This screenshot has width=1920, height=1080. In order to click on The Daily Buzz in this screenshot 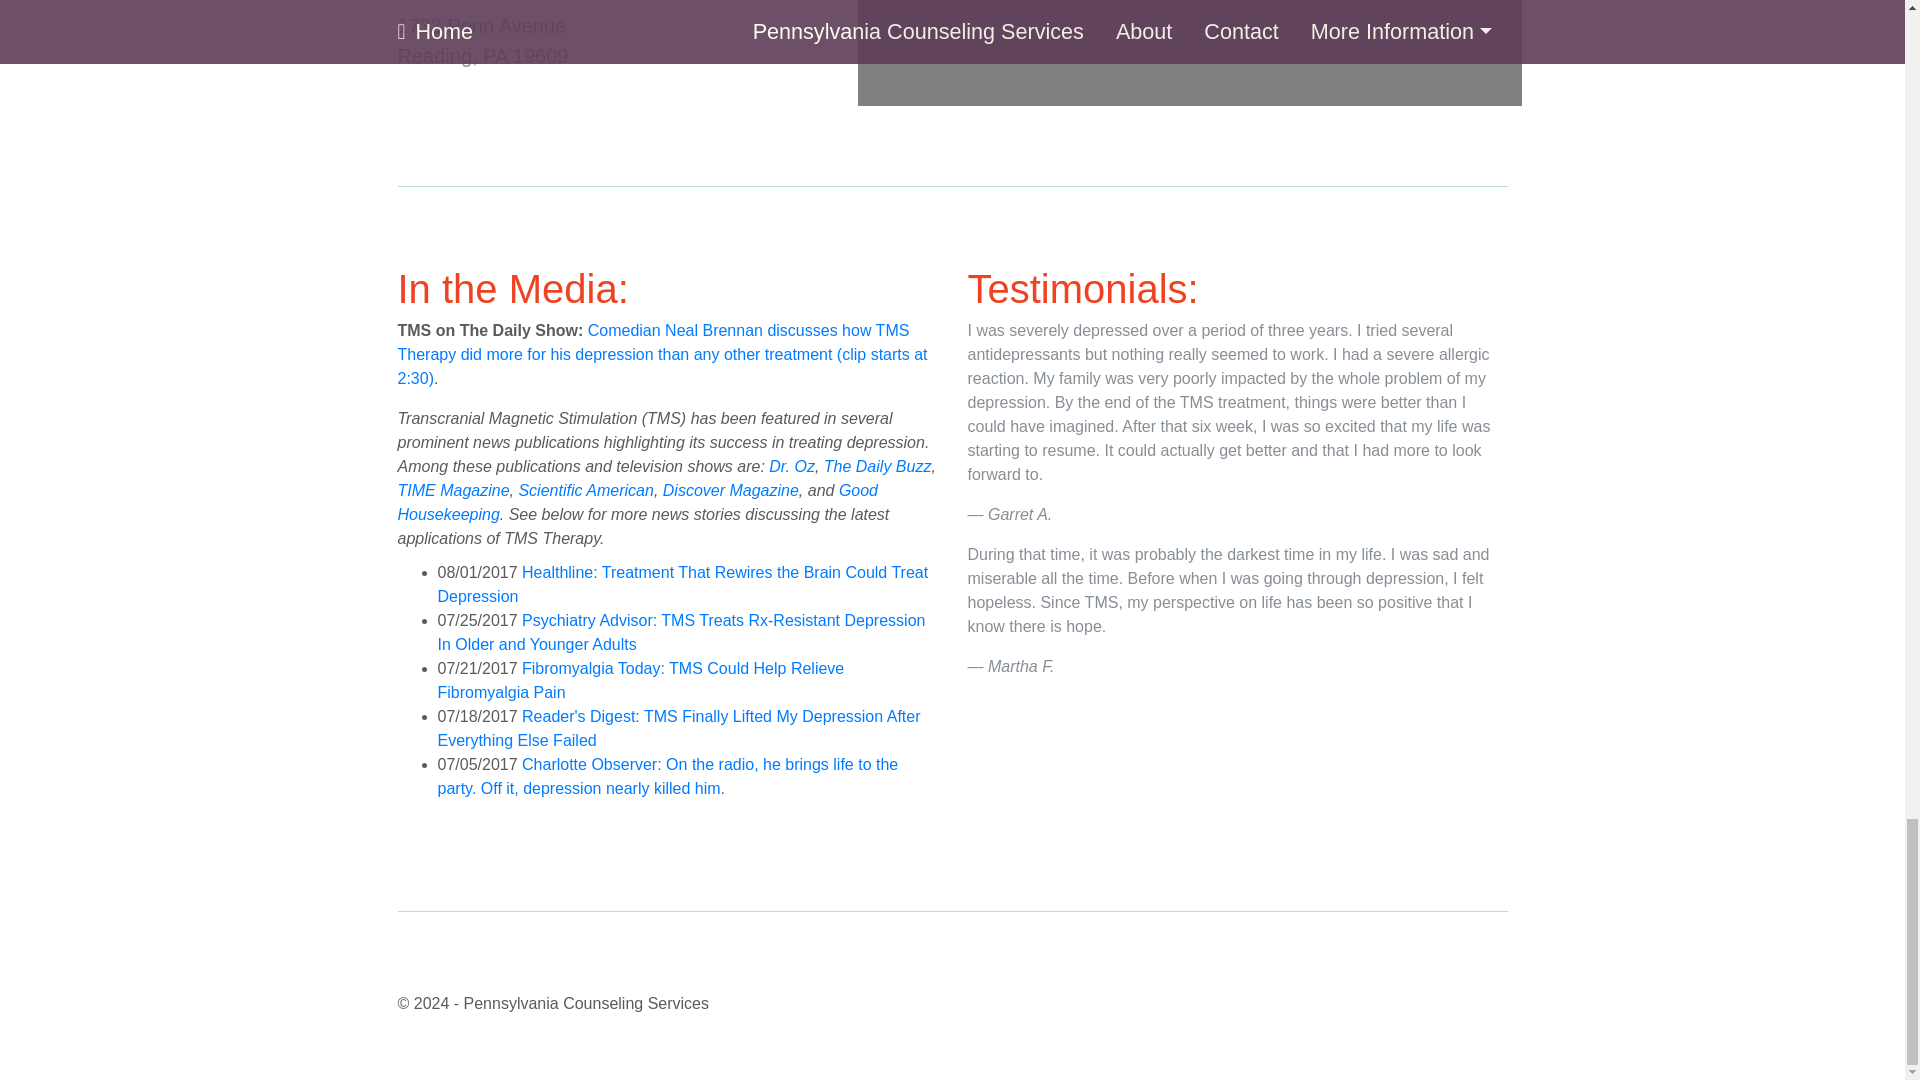, I will do `click(877, 466)`.